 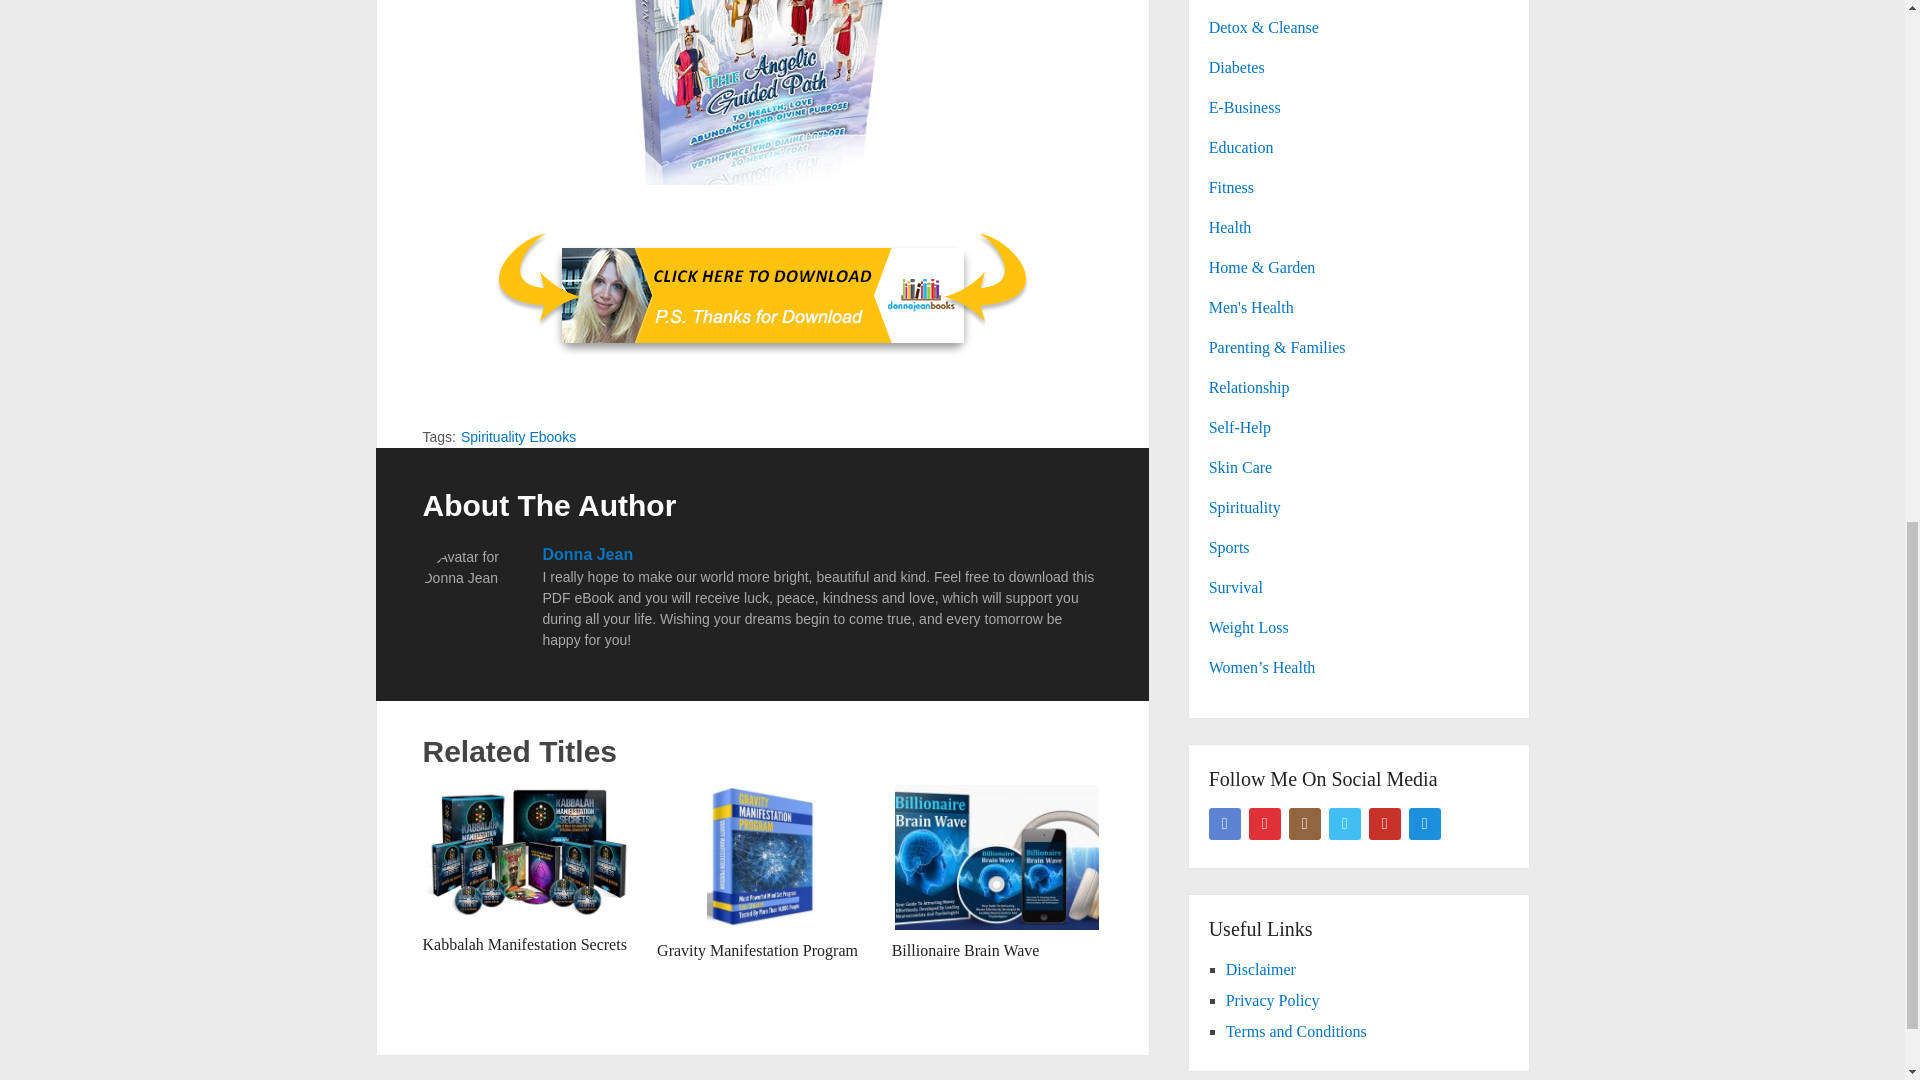 What do you see at coordinates (524, 944) in the screenshot?
I see `Kabbalah Manifestation Secrets` at bounding box center [524, 944].